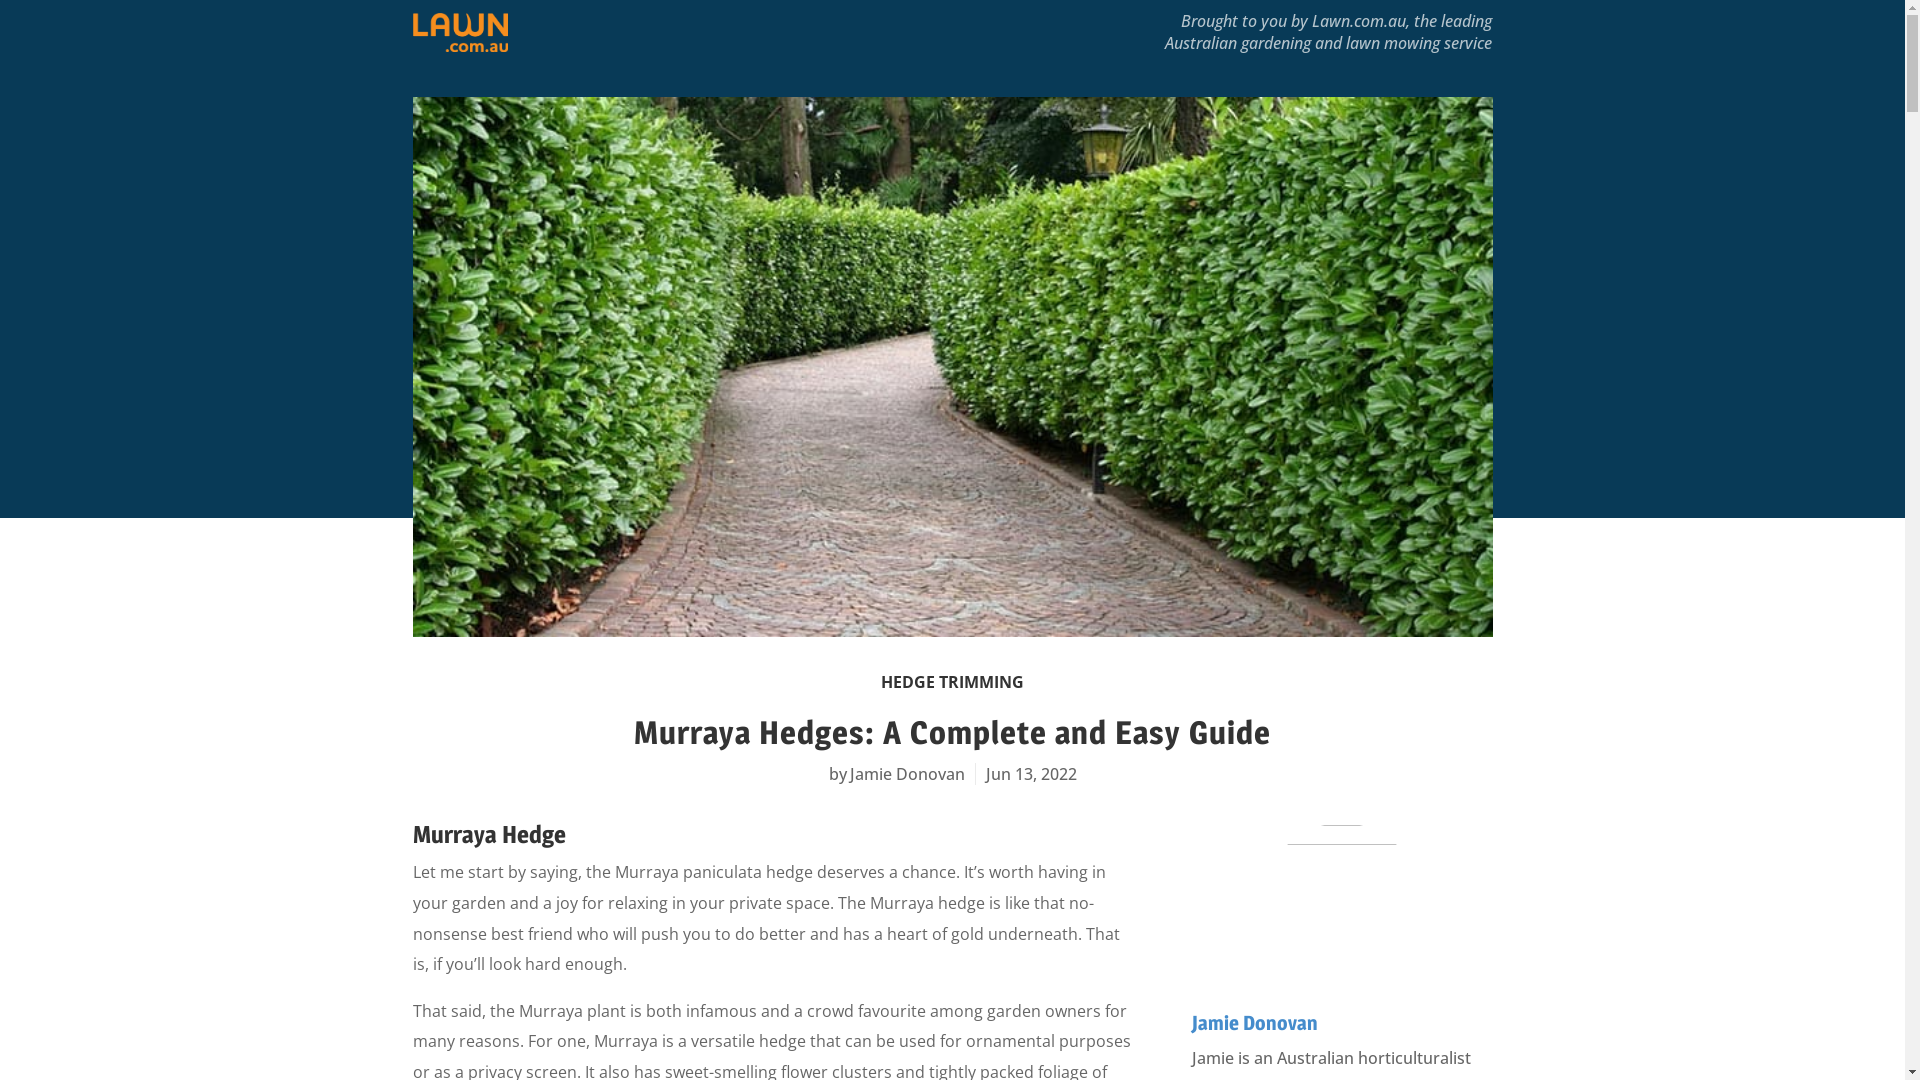 This screenshot has height=1080, width=1920. Describe the element at coordinates (1359, 21) in the screenshot. I see `Lawn.com.au` at that location.